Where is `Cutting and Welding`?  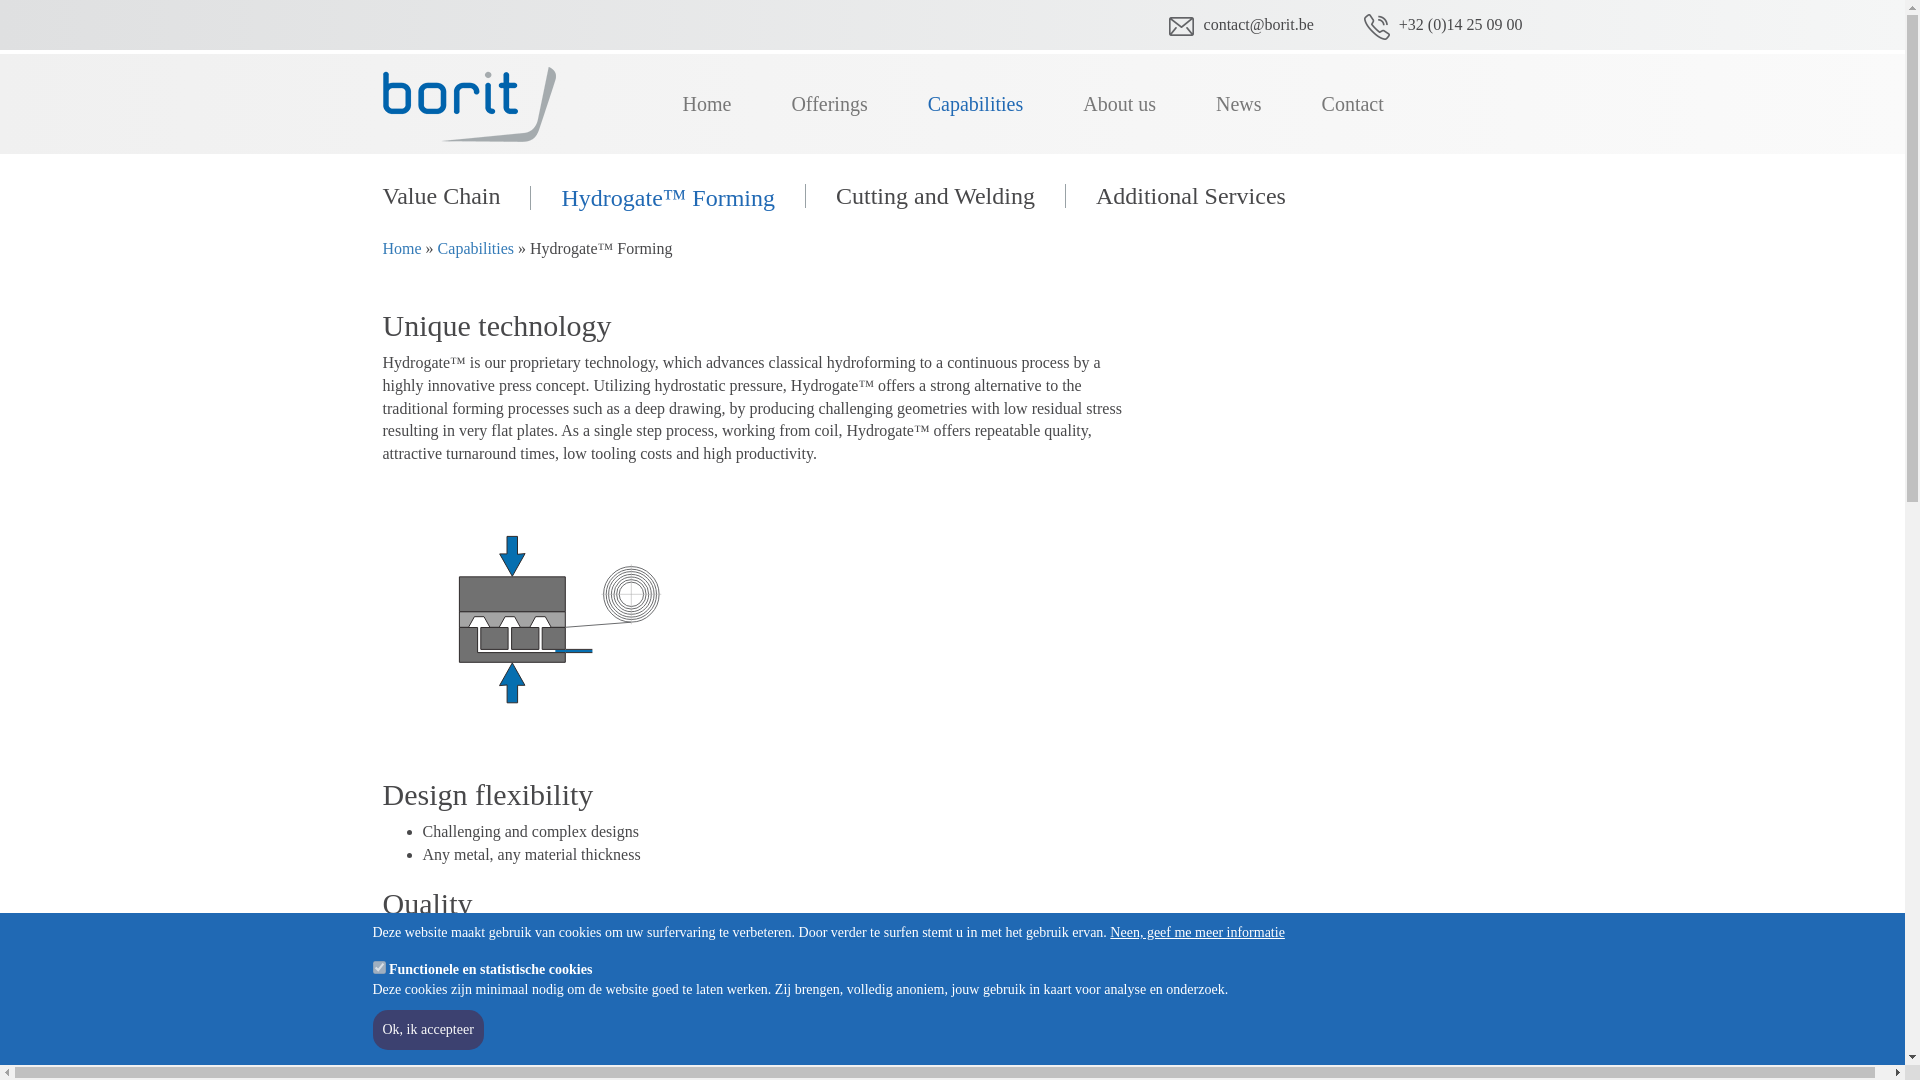 Cutting and Welding is located at coordinates (935, 196).